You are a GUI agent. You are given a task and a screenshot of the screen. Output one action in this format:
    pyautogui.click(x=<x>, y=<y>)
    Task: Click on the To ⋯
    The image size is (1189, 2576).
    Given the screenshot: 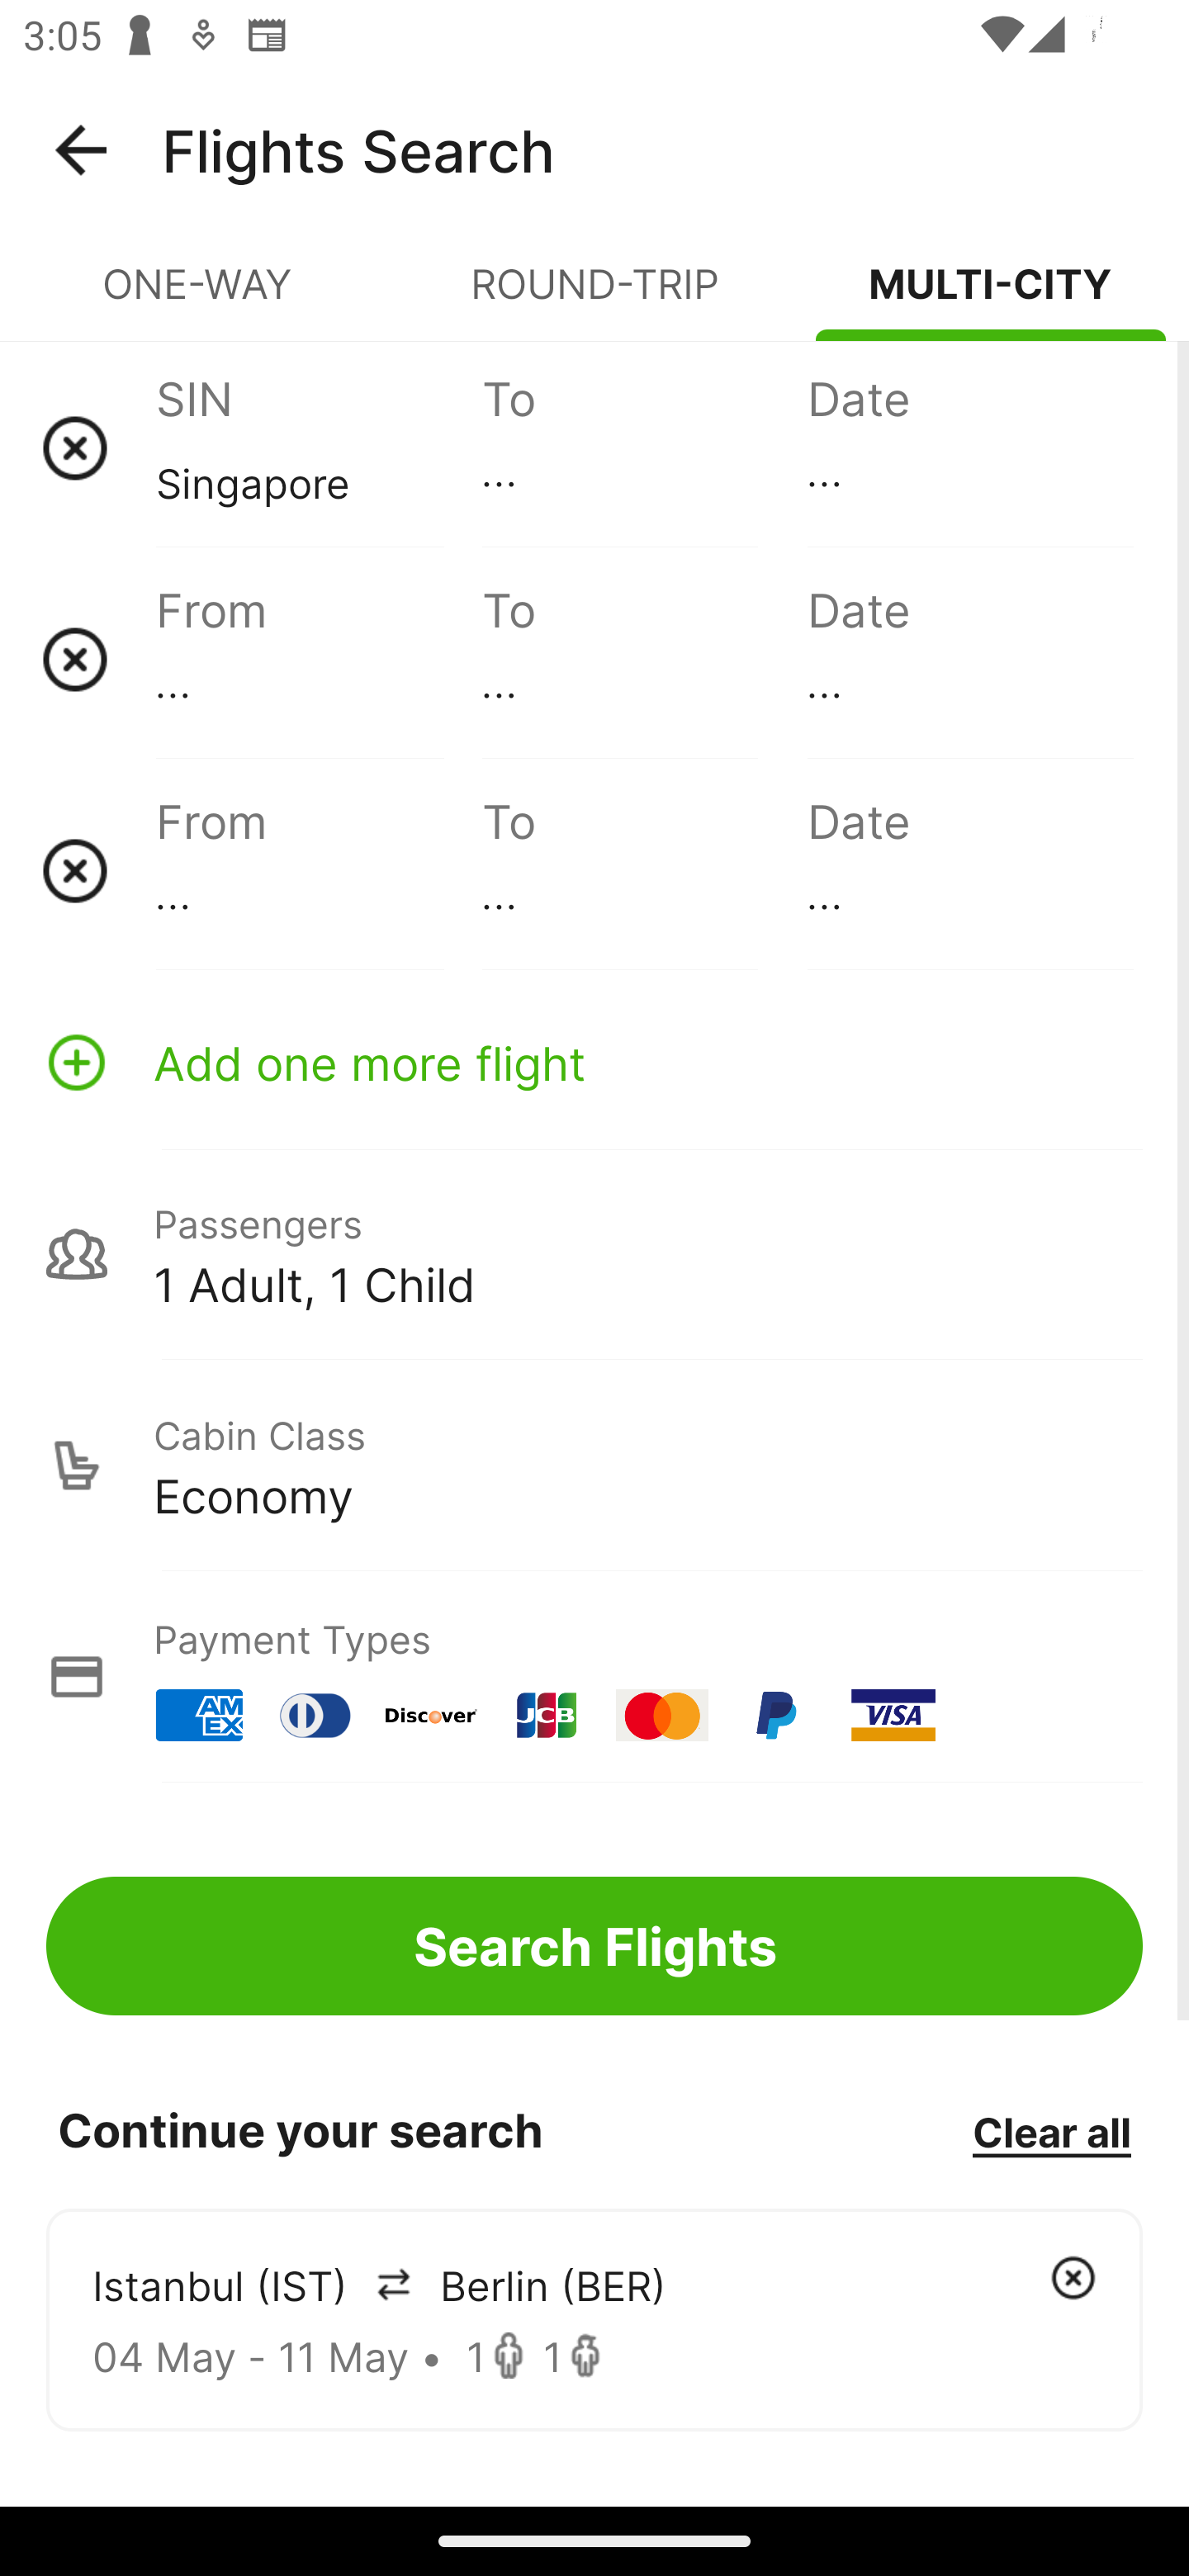 What is the action you would take?
    pyautogui.click(x=644, y=447)
    